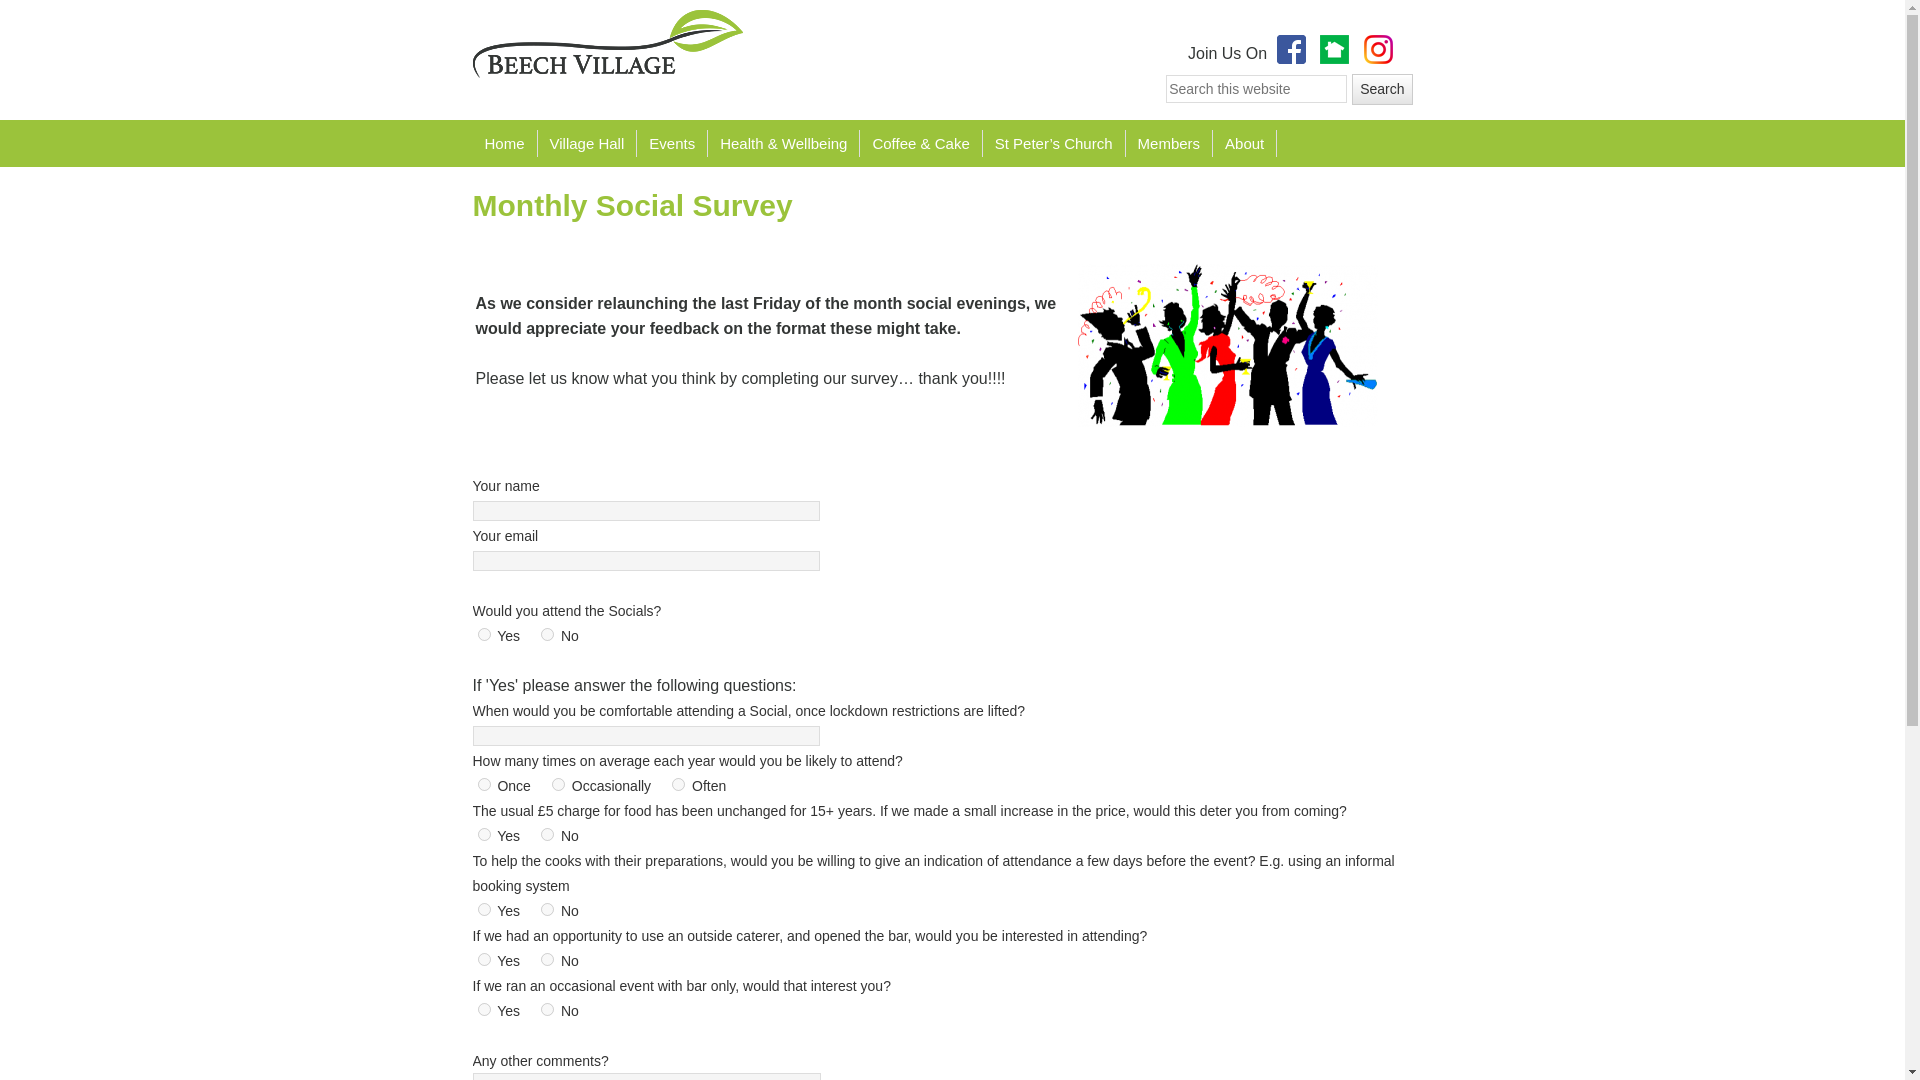 The image size is (1920, 1080). What do you see at coordinates (484, 634) in the screenshot?
I see `Yes` at bounding box center [484, 634].